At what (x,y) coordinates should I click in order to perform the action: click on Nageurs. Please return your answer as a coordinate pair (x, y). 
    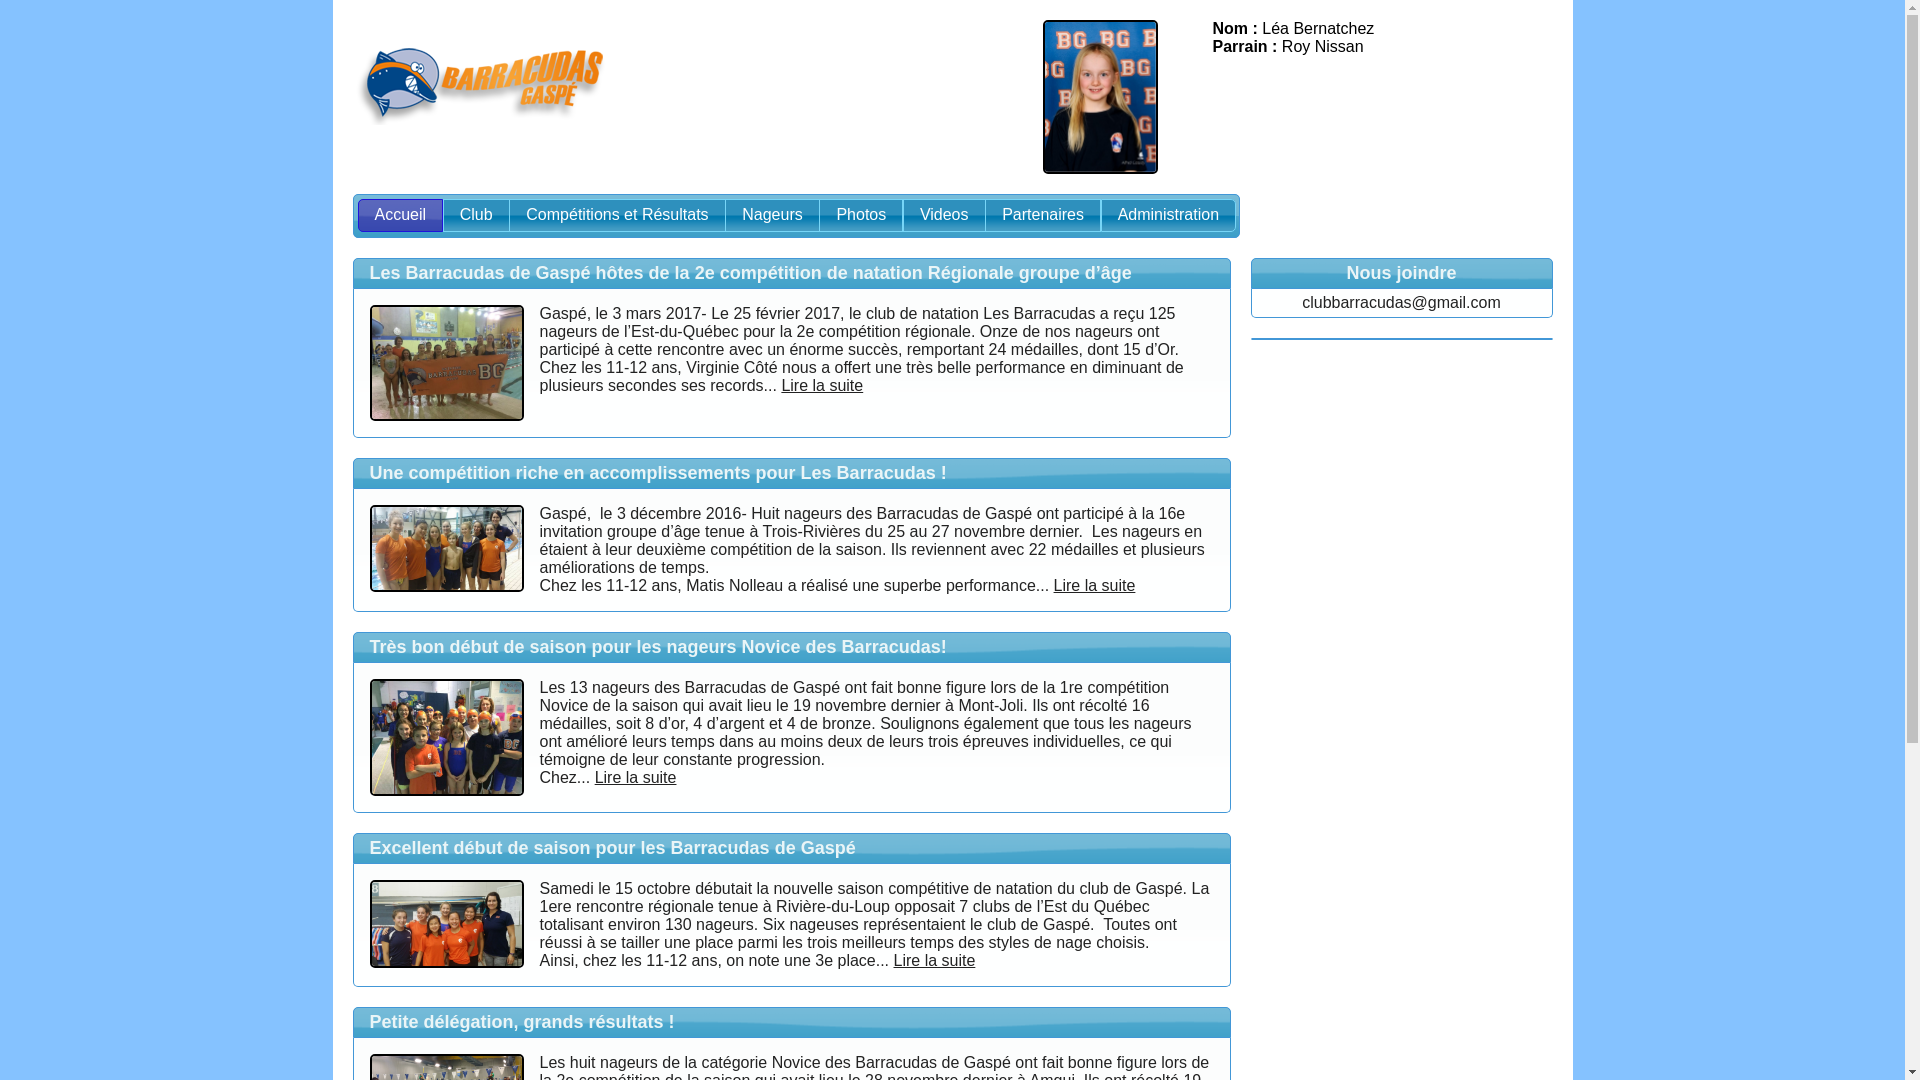
    Looking at the image, I should click on (772, 216).